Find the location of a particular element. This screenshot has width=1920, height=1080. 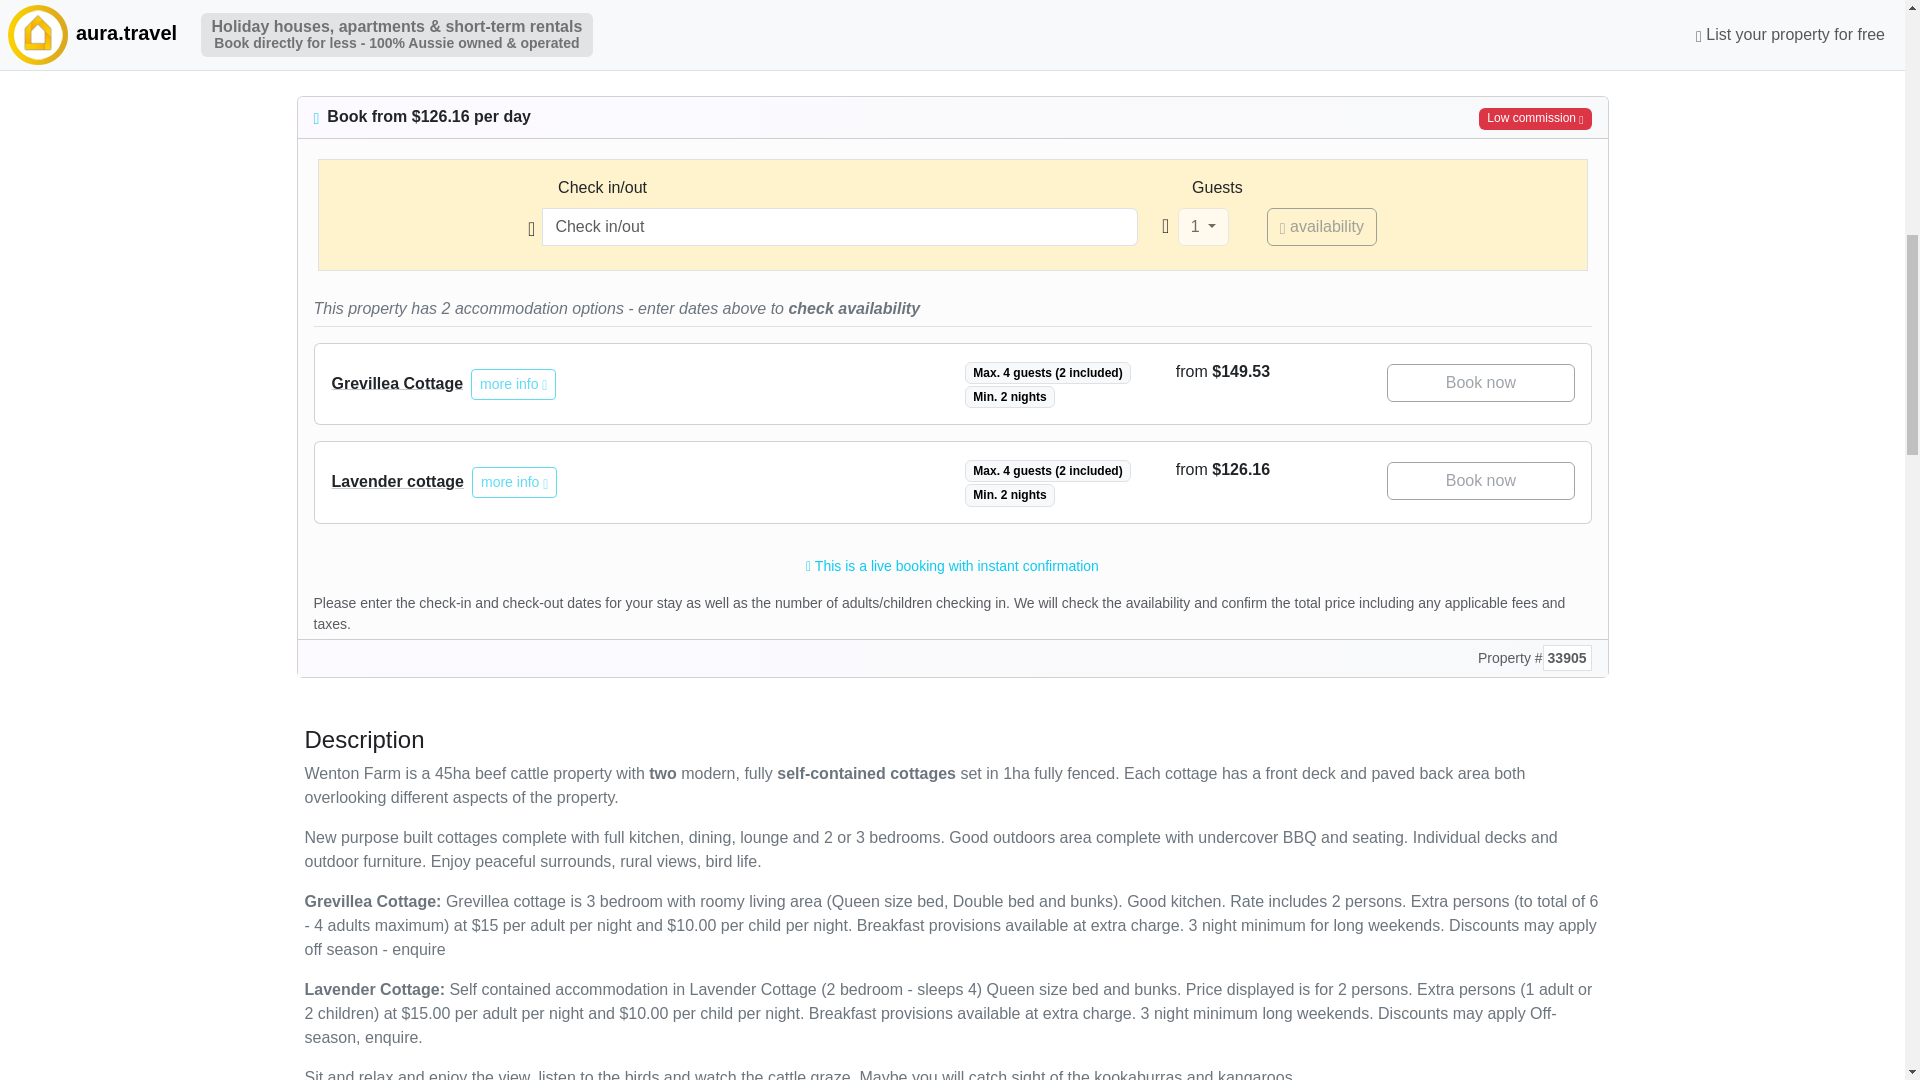

1 is located at coordinates (1203, 227).